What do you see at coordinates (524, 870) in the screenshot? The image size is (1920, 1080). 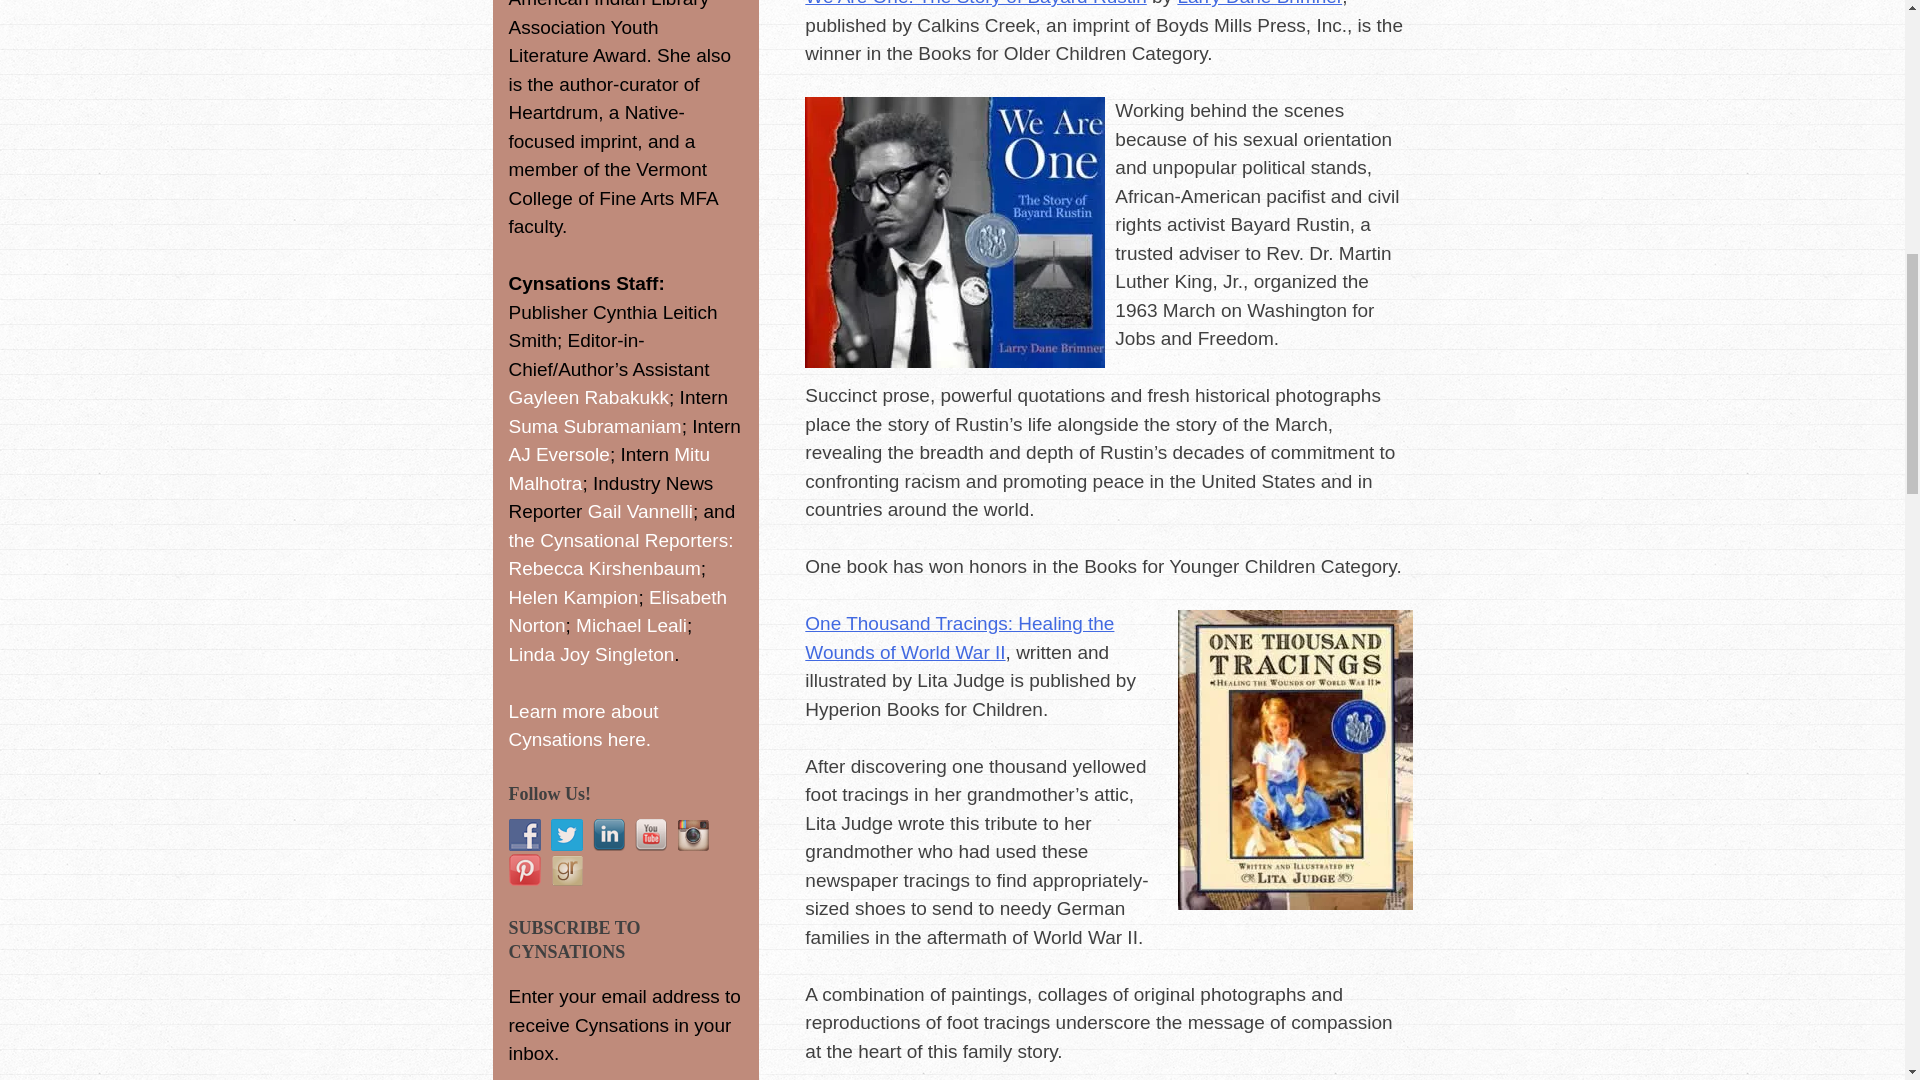 I see `Follow Us on Pinterest` at bounding box center [524, 870].